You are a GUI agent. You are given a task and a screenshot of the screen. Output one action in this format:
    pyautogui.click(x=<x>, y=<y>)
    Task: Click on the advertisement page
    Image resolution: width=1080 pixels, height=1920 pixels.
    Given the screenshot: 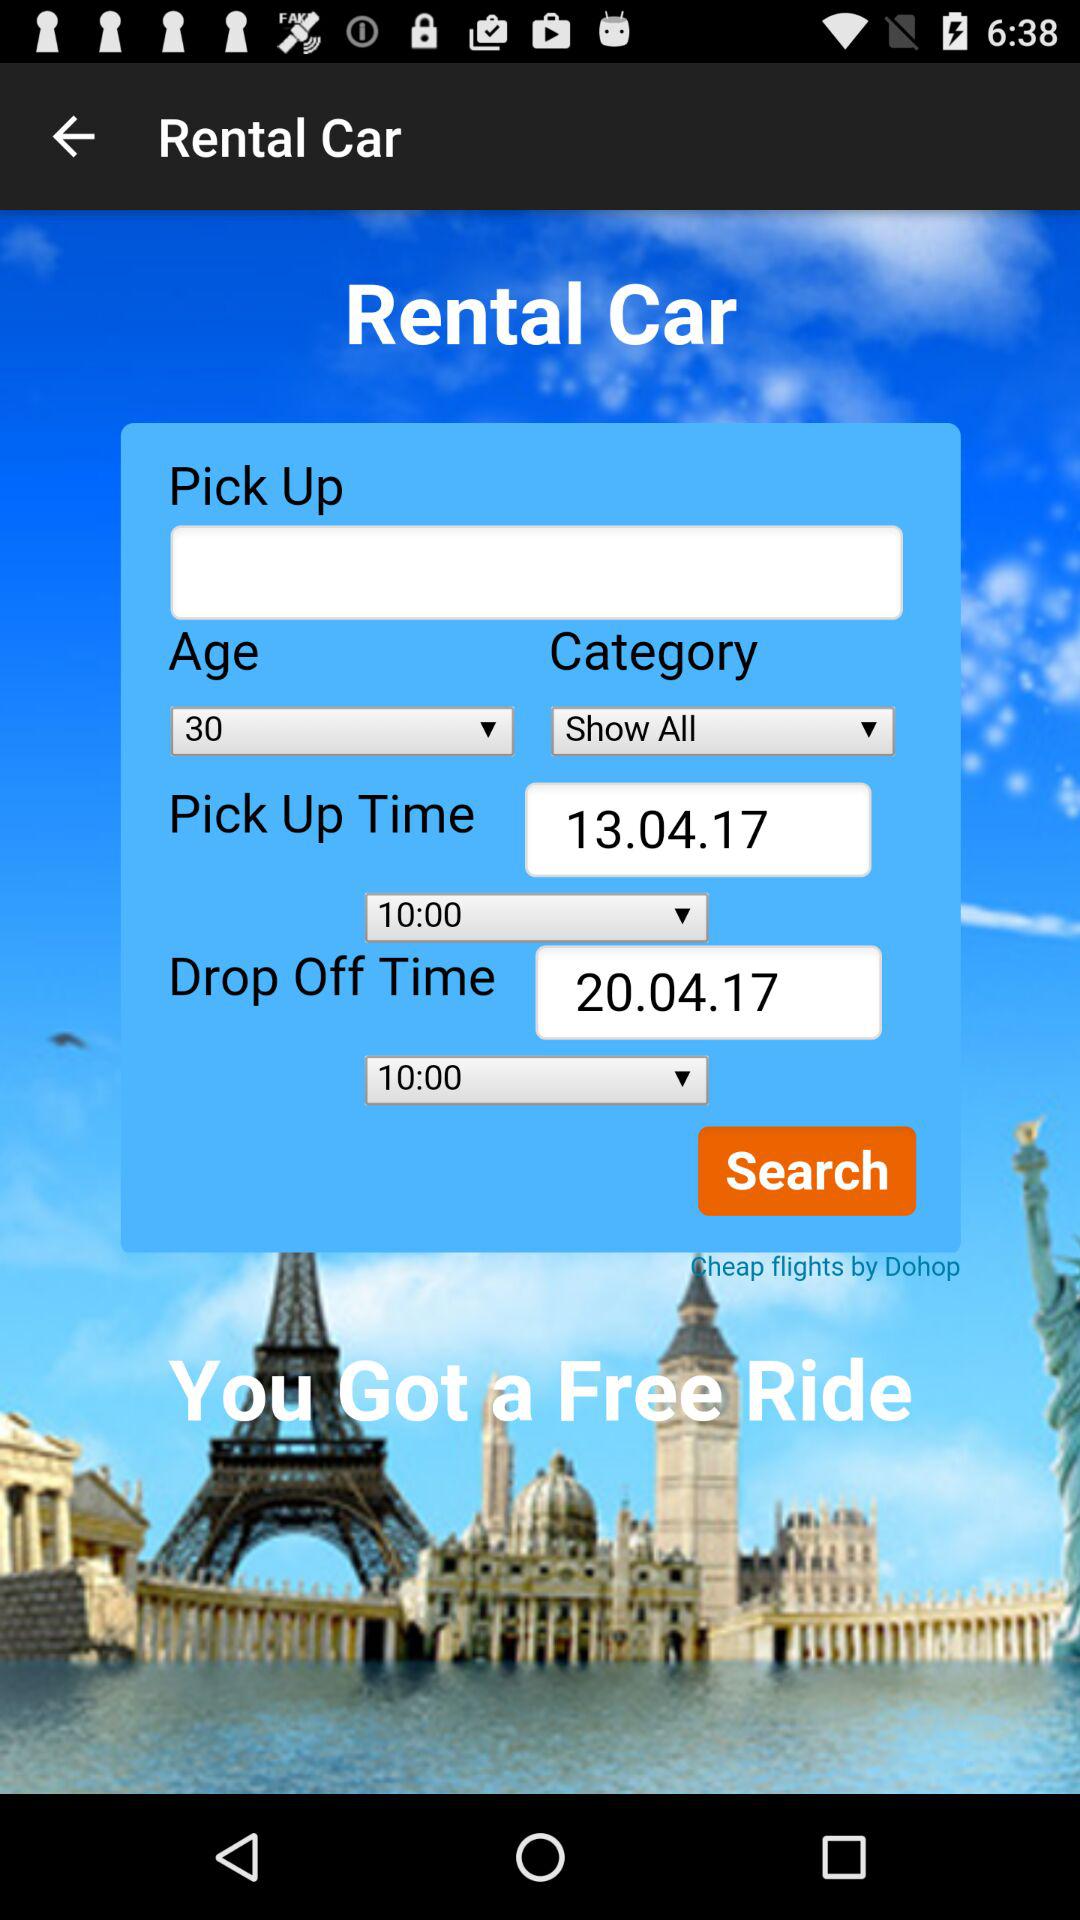 What is the action you would take?
    pyautogui.click(x=540, y=1002)
    